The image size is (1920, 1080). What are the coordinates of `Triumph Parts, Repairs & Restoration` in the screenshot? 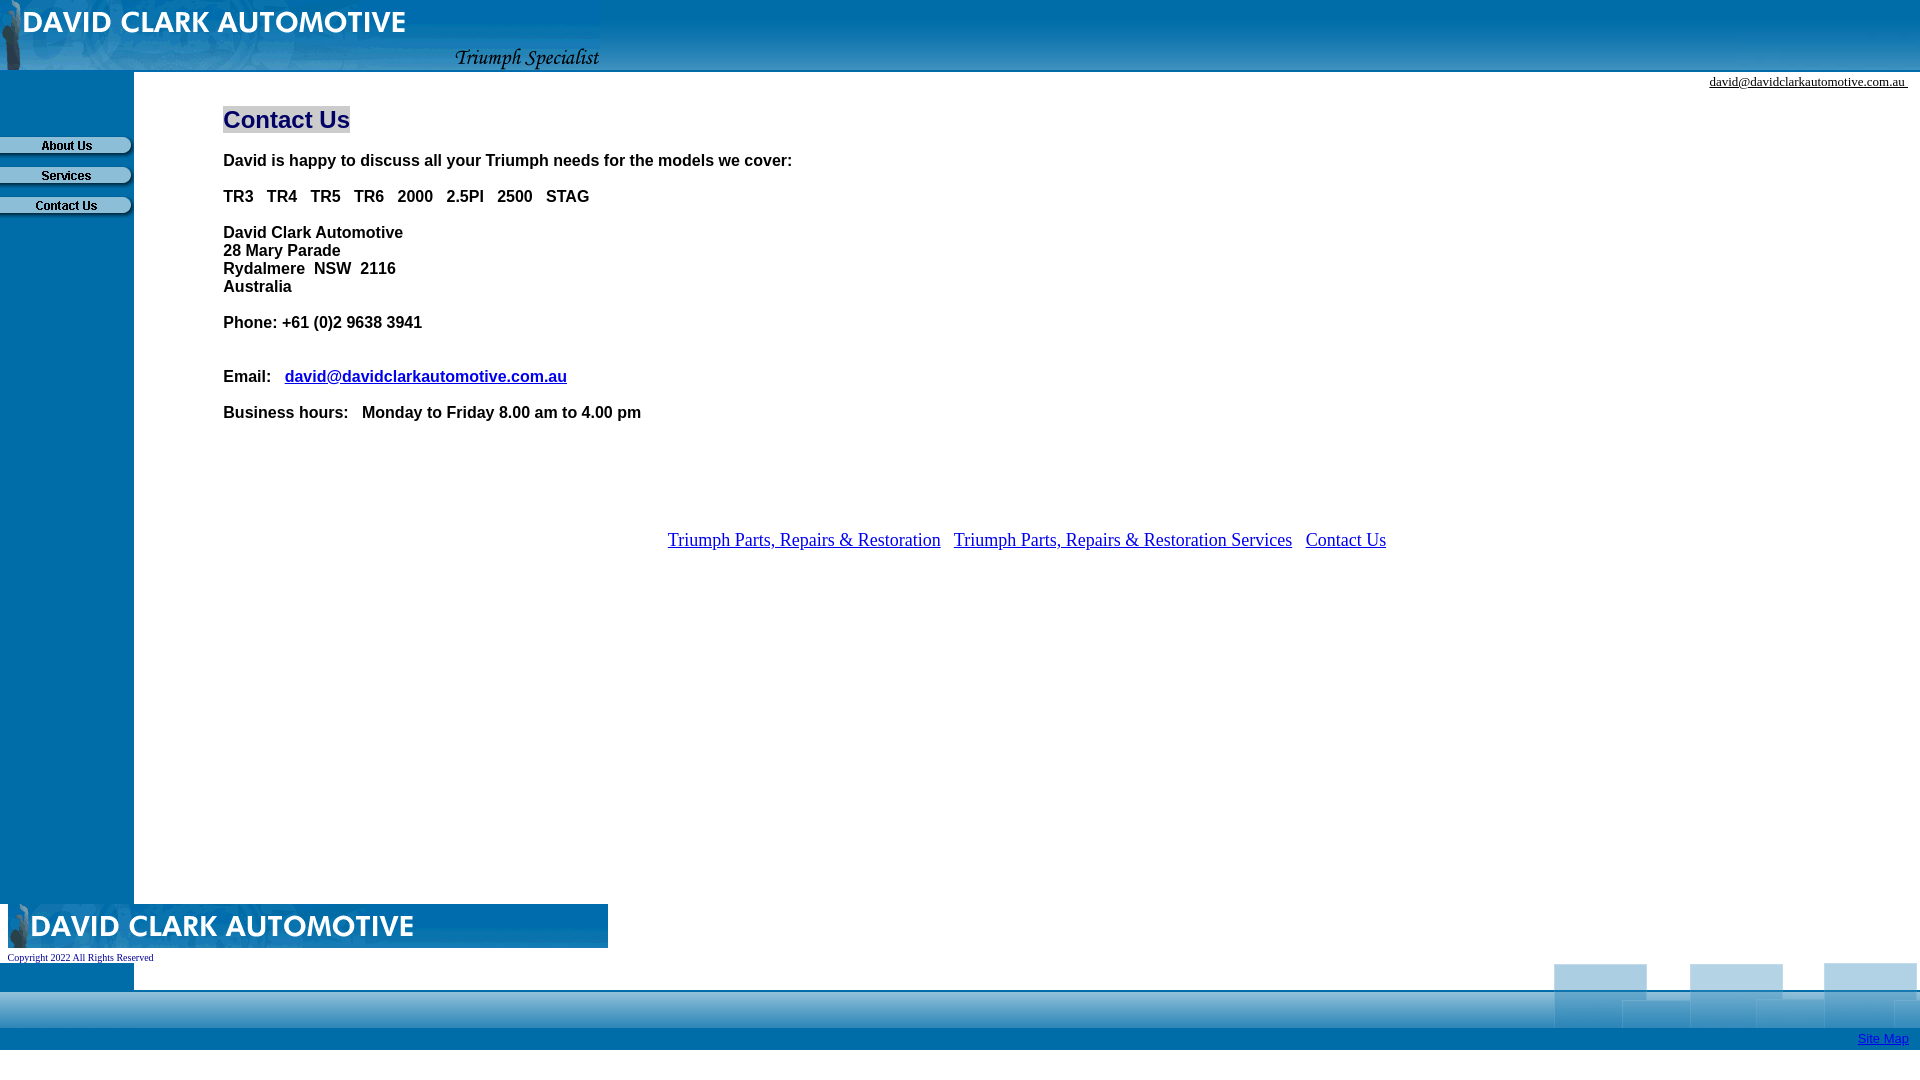 It's located at (804, 540).